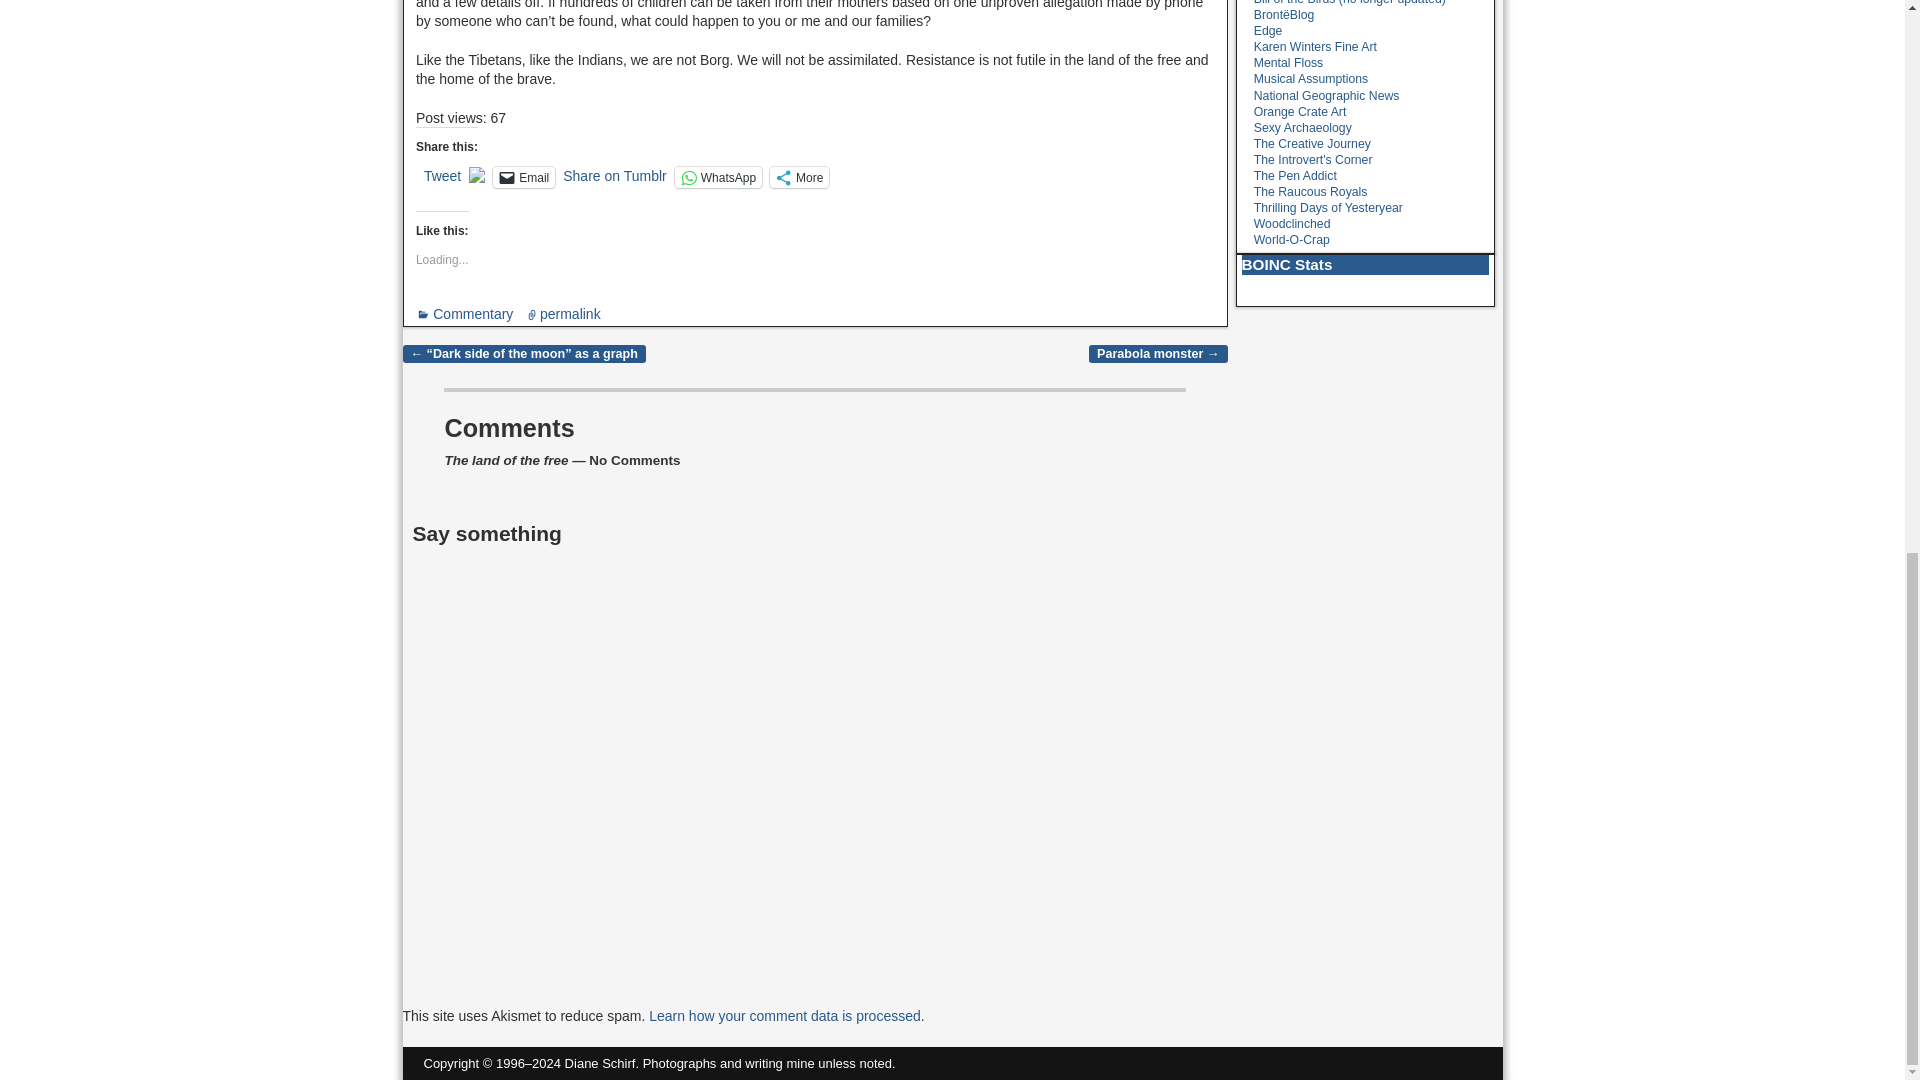  Describe the element at coordinates (524, 177) in the screenshot. I see `Email` at that location.